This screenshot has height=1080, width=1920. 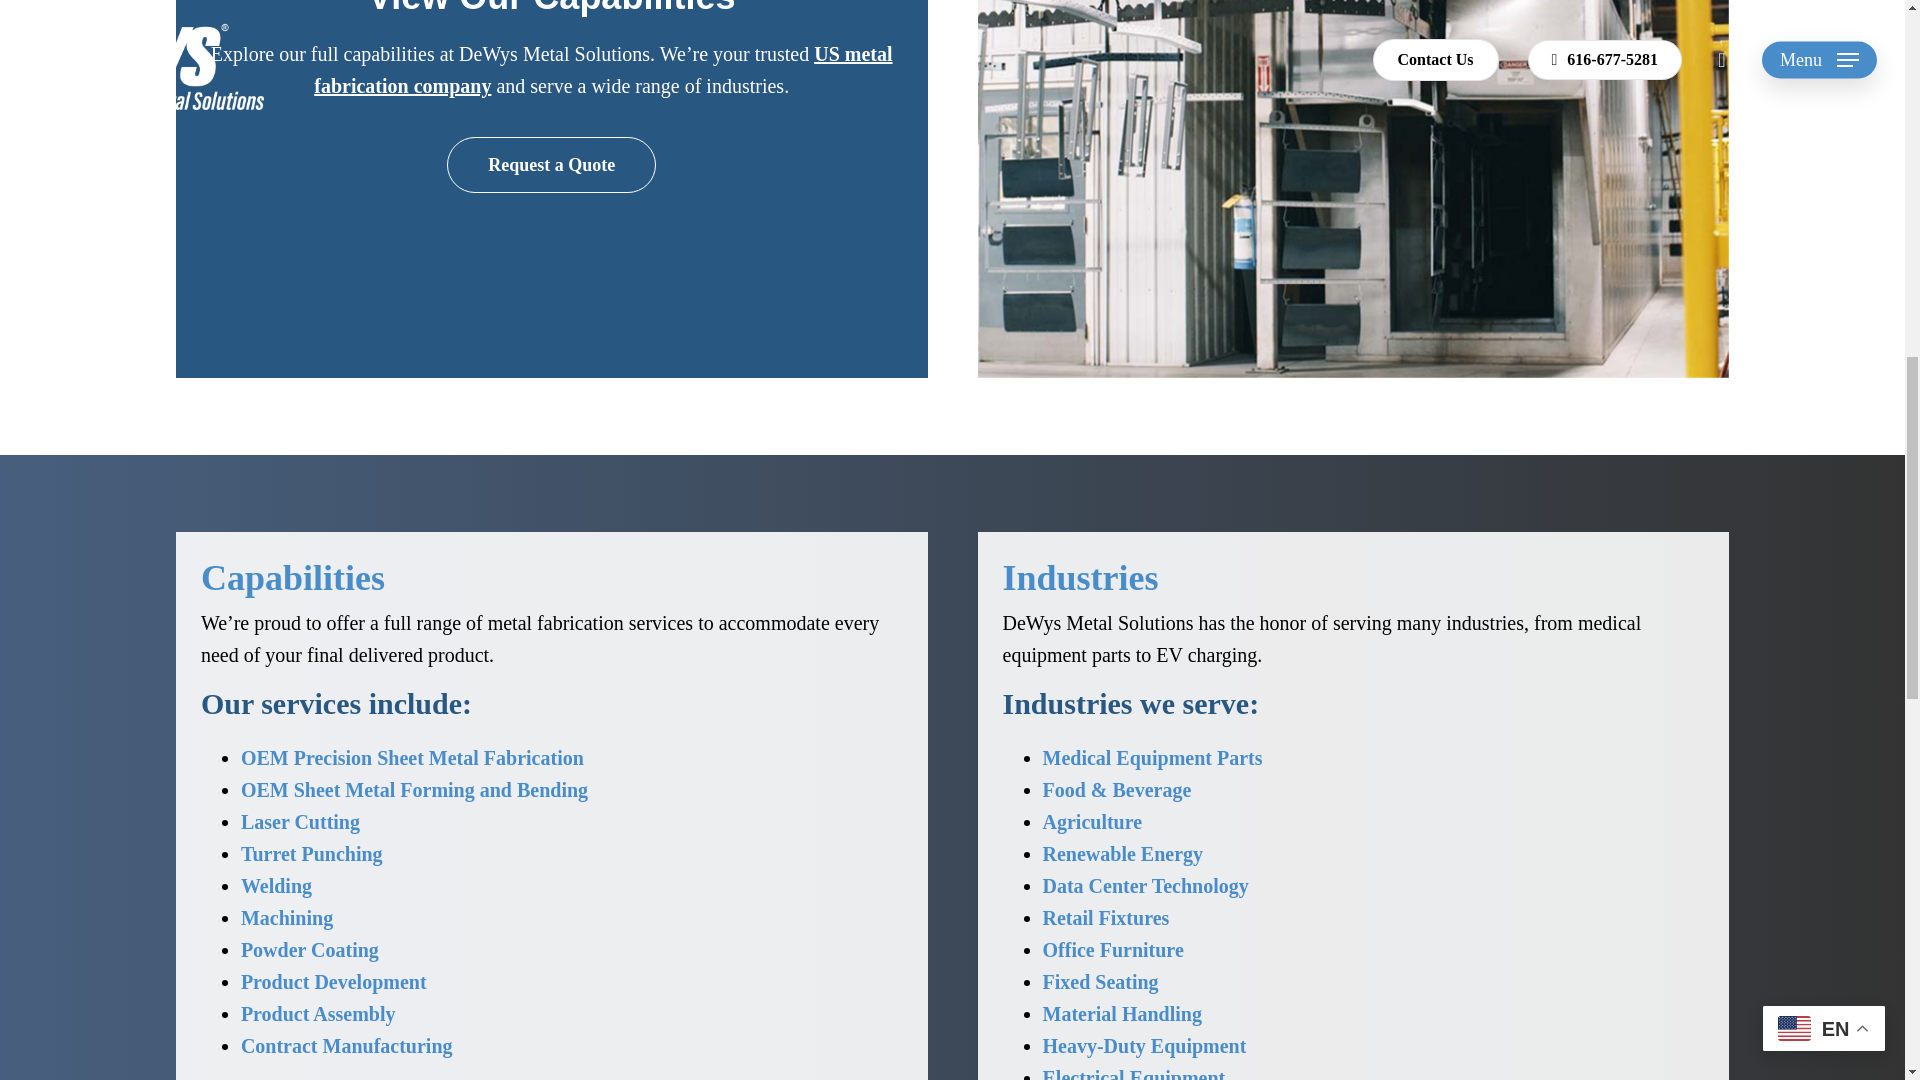 I want to click on Product Development, so click(x=334, y=981).